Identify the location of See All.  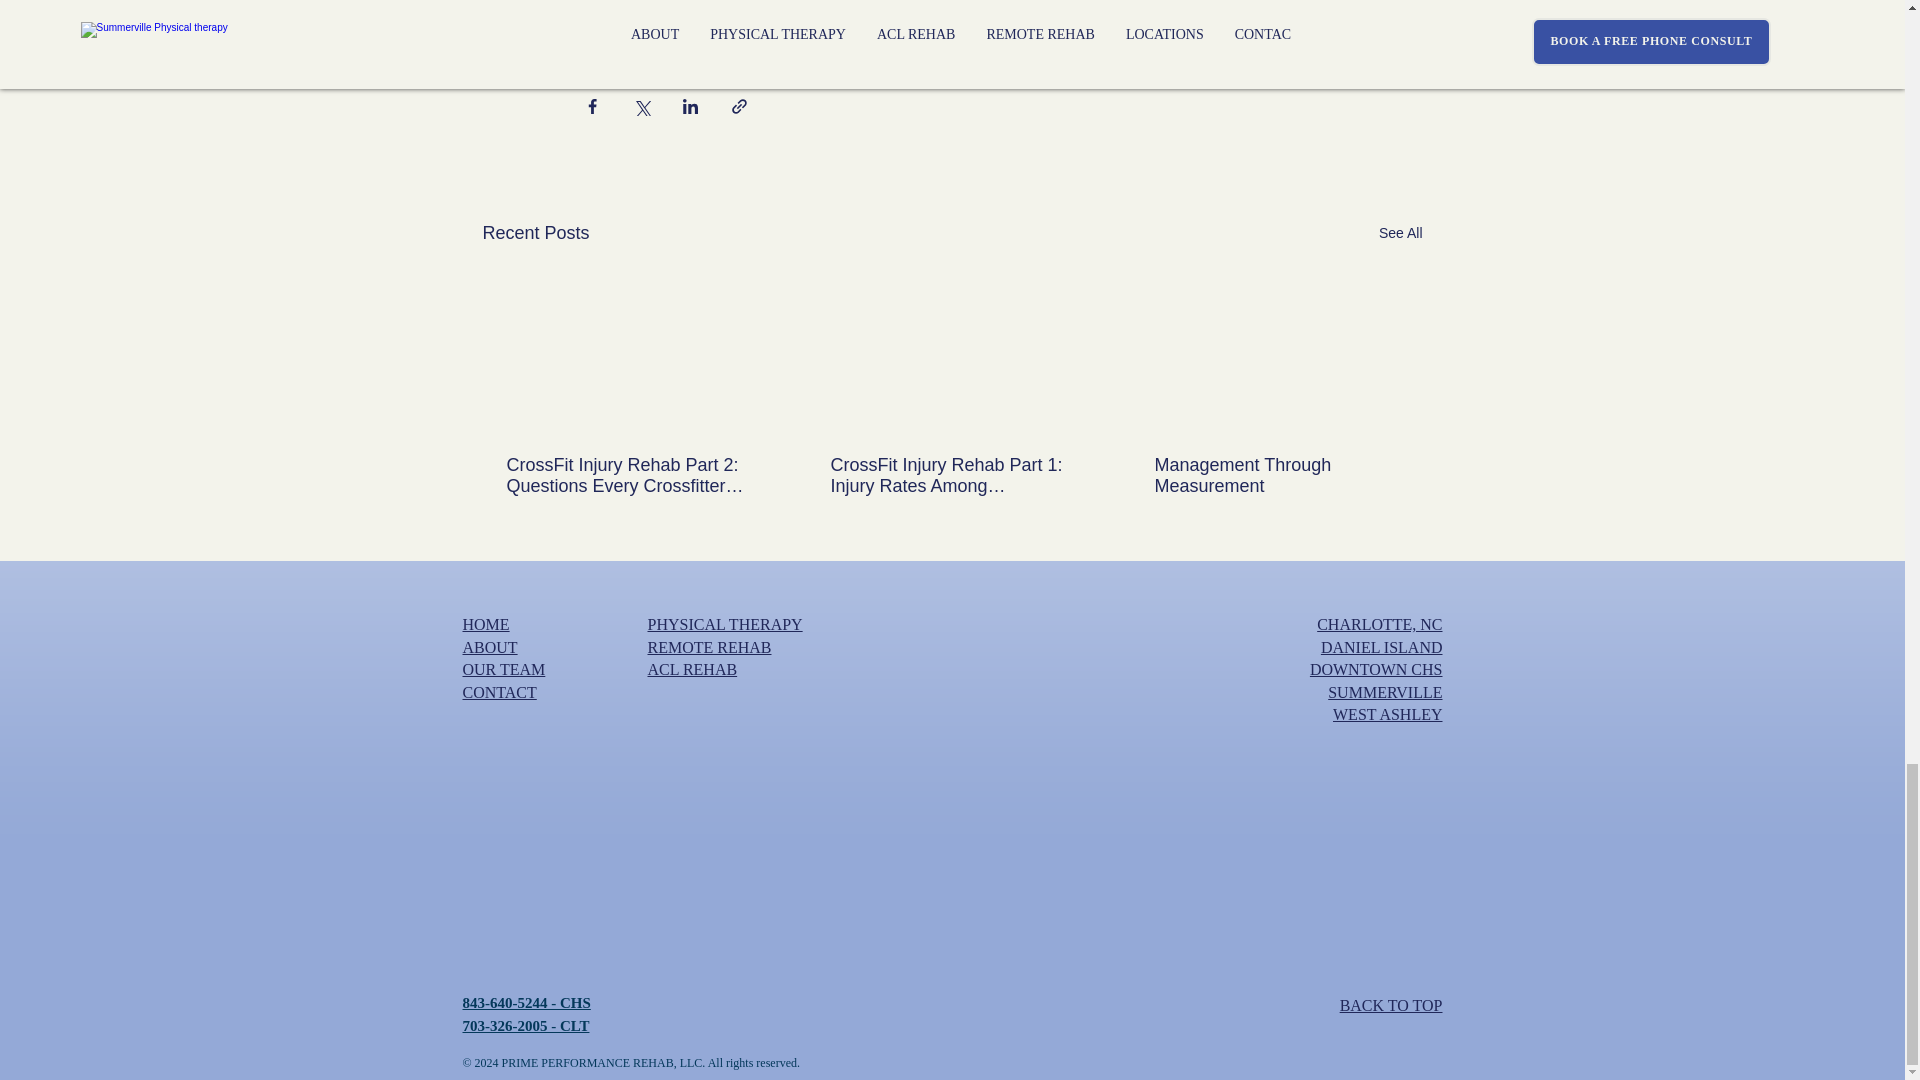
(1400, 234).